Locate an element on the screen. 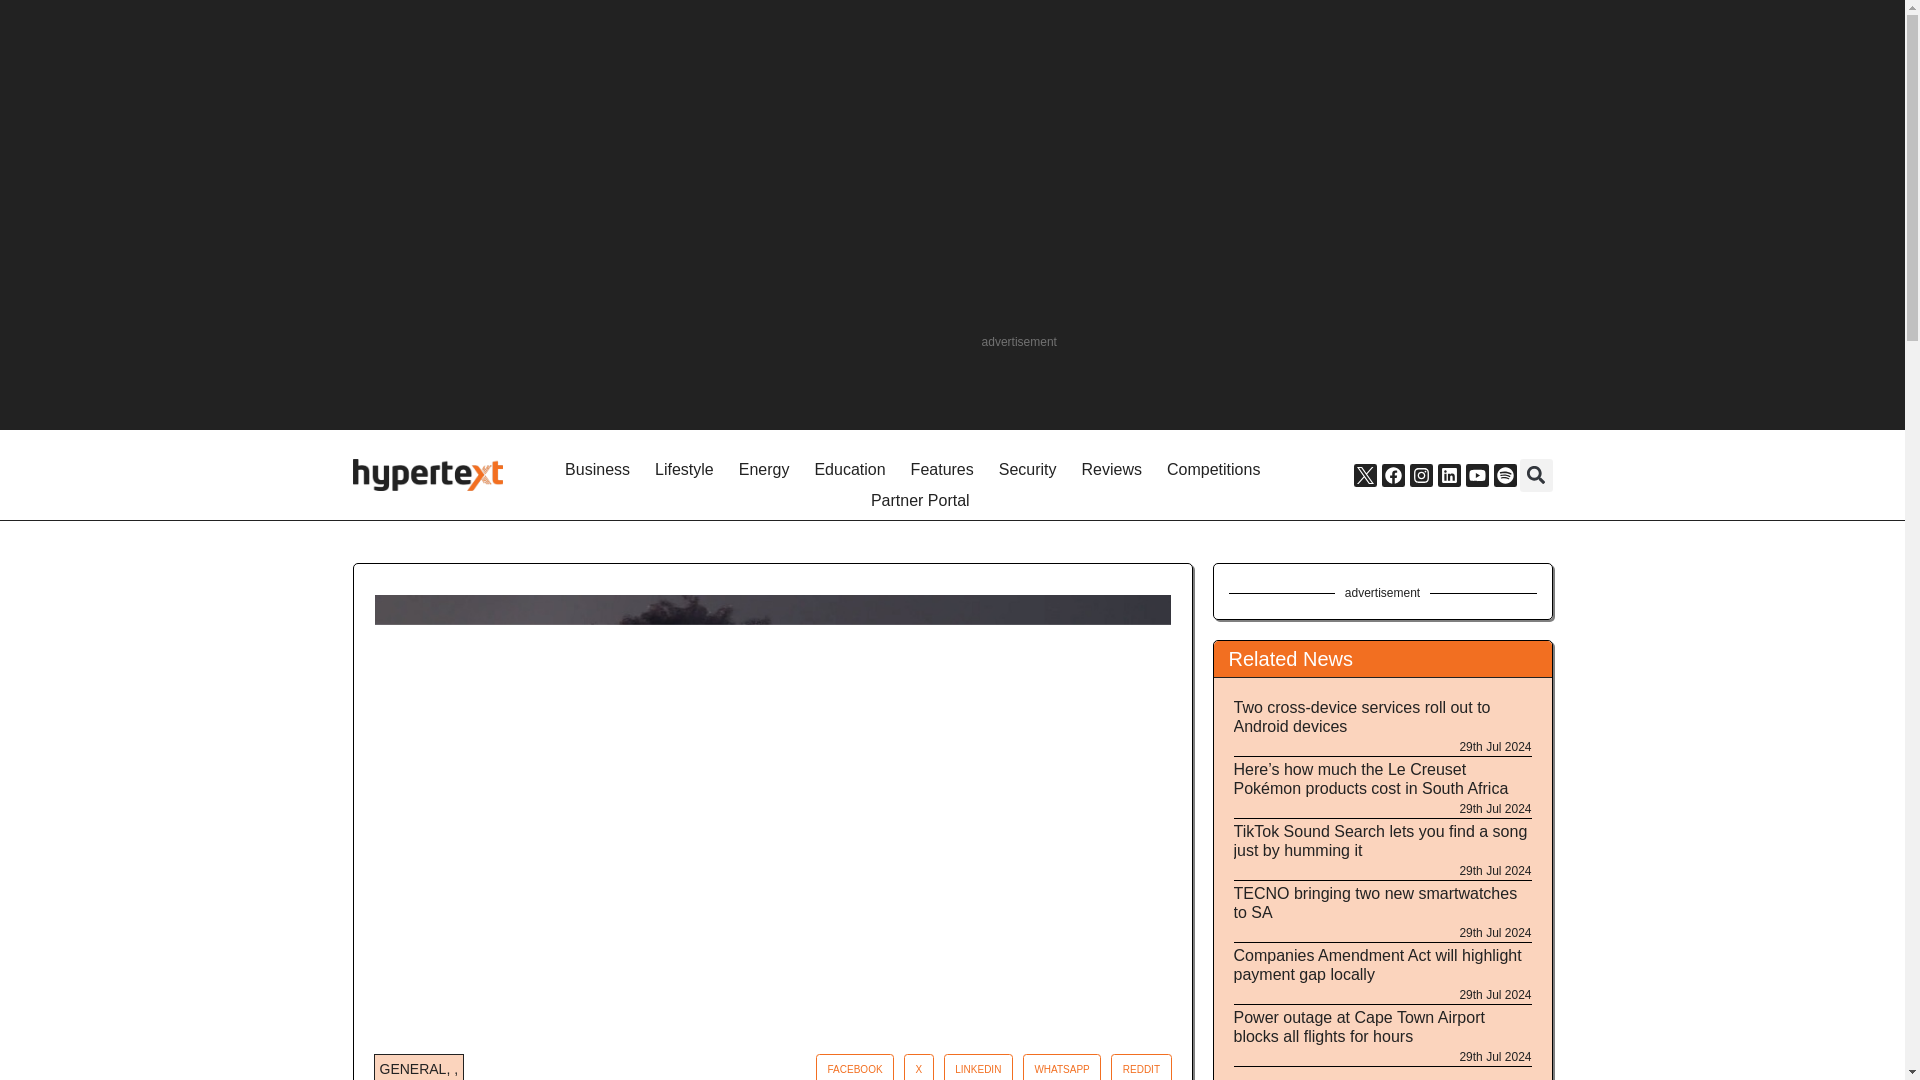 The image size is (1920, 1080). Energy is located at coordinates (764, 470).